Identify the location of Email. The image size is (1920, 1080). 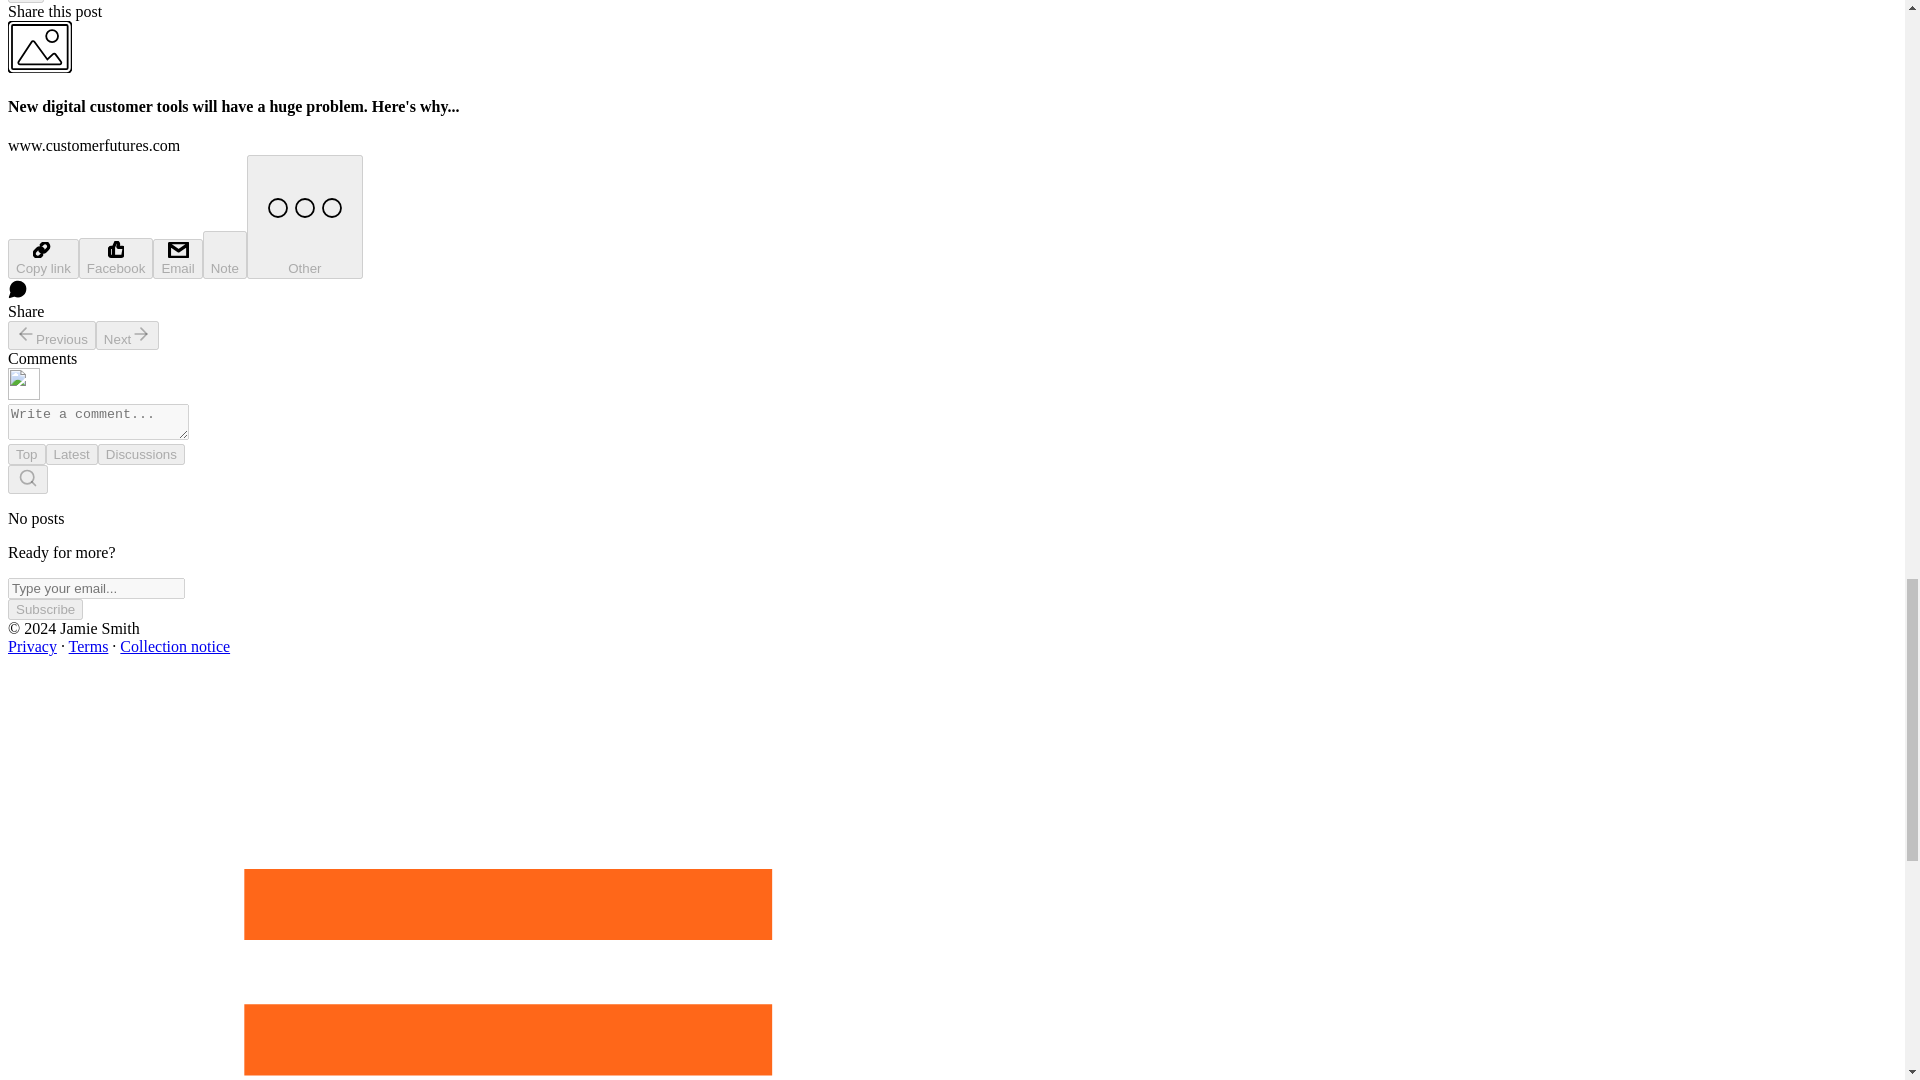
(177, 258).